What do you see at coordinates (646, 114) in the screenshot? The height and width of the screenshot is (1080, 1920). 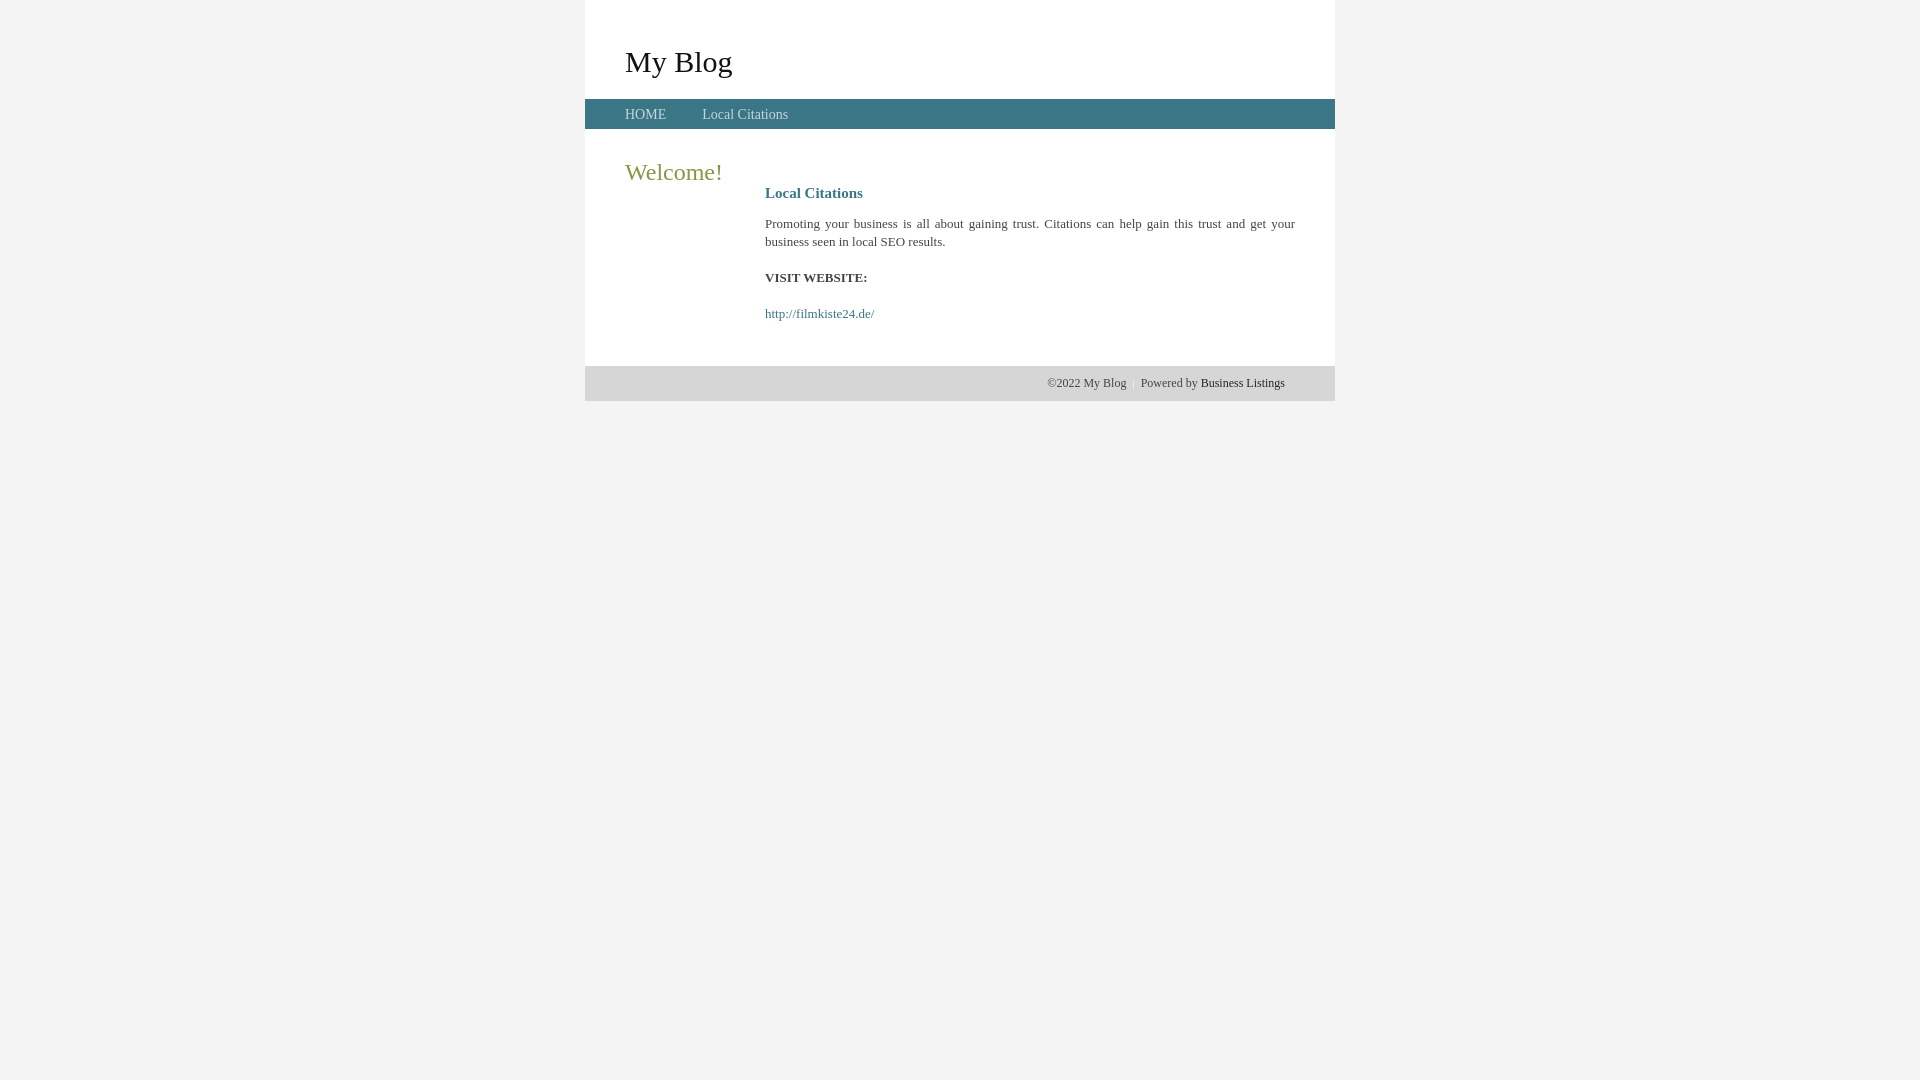 I see `HOME` at bounding box center [646, 114].